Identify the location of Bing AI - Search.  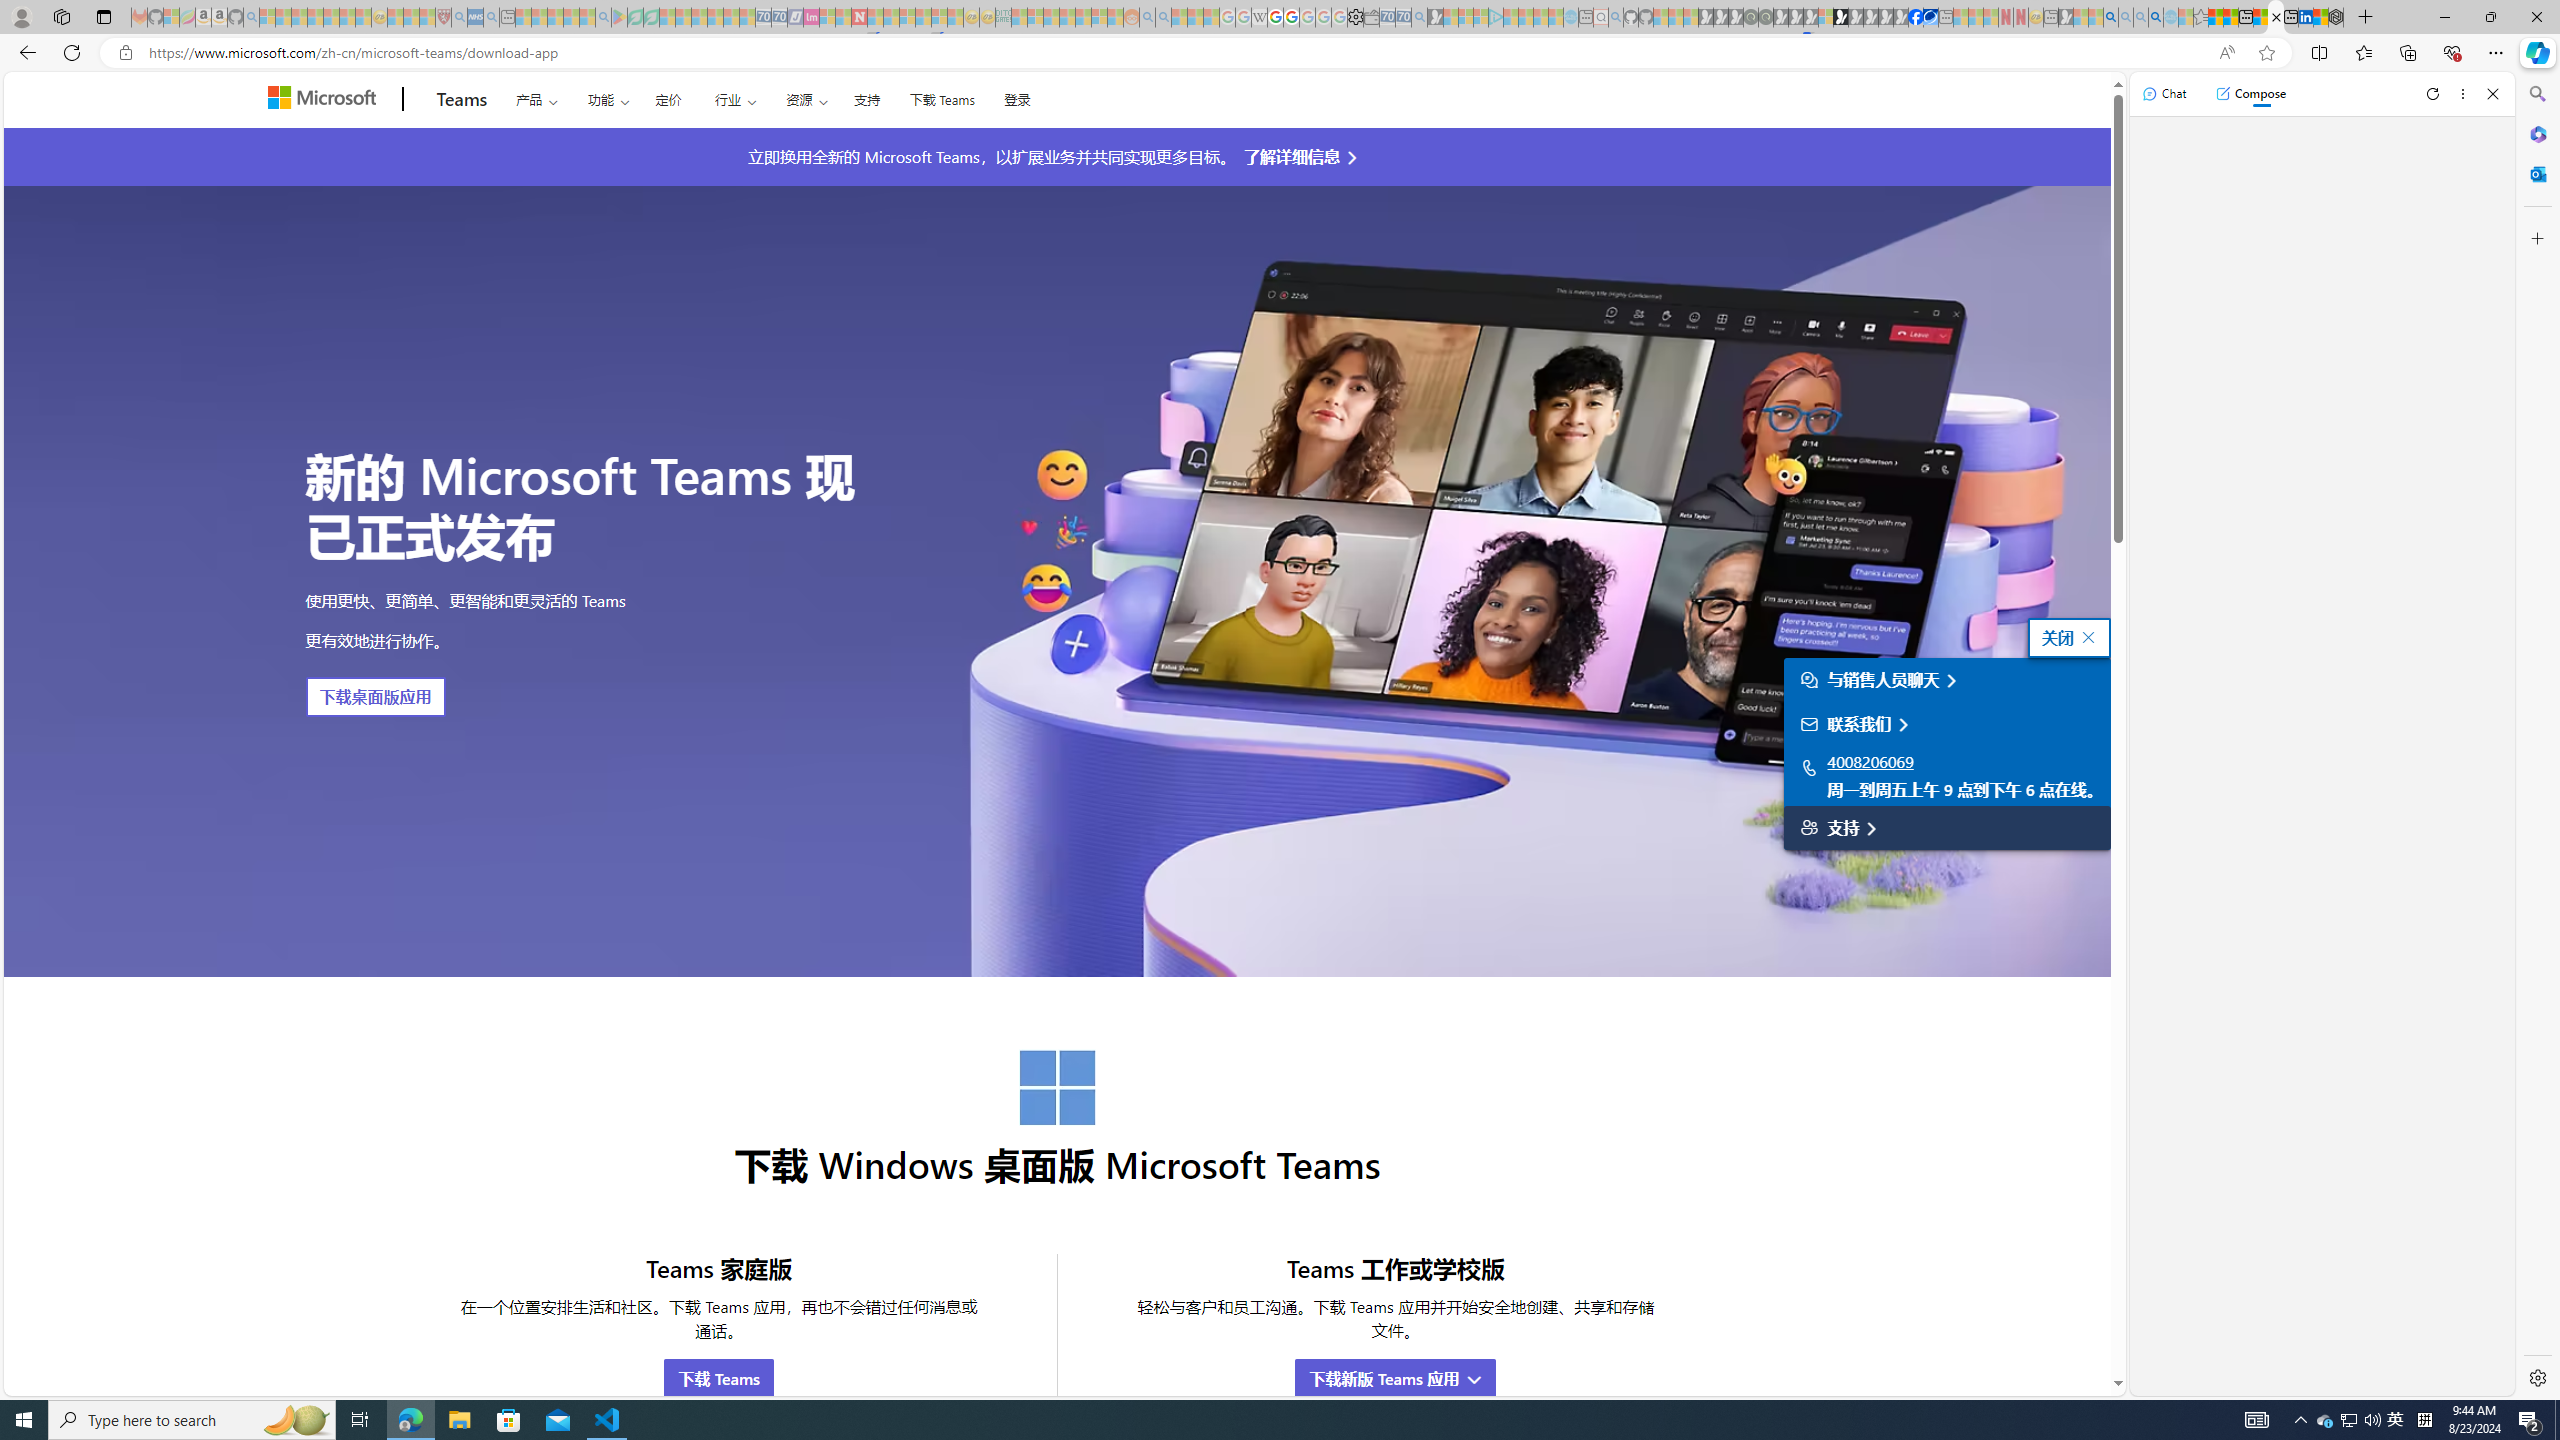
(2110, 17).